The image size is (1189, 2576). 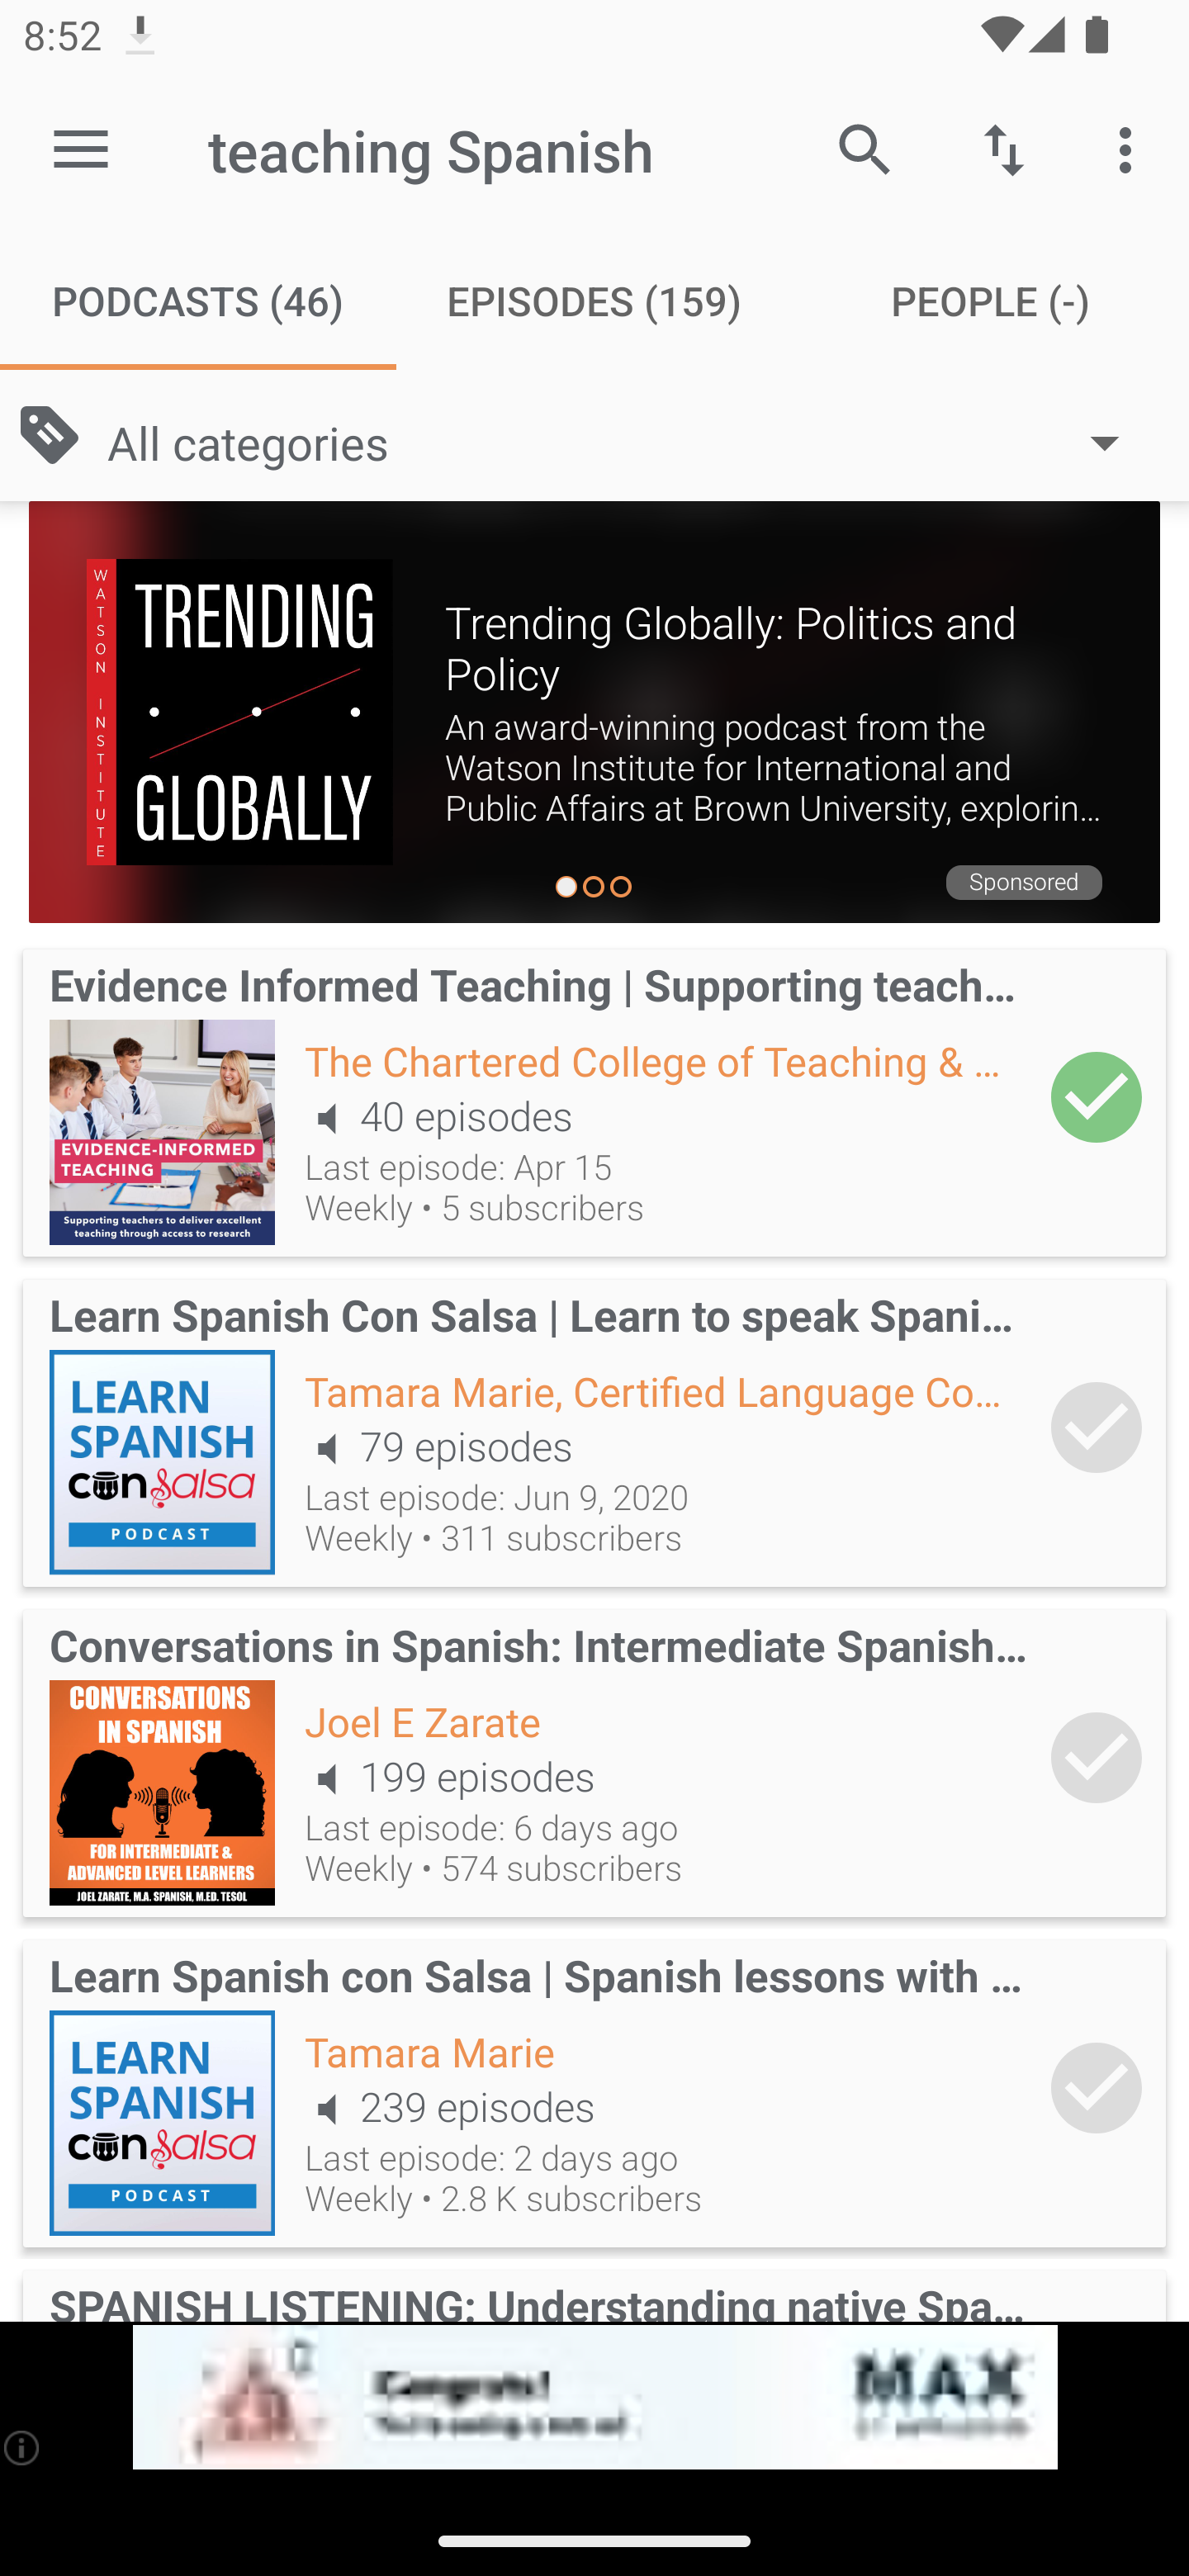 What do you see at coordinates (1004, 149) in the screenshot?
I see `Sort` at bounding box center [1004, 149].